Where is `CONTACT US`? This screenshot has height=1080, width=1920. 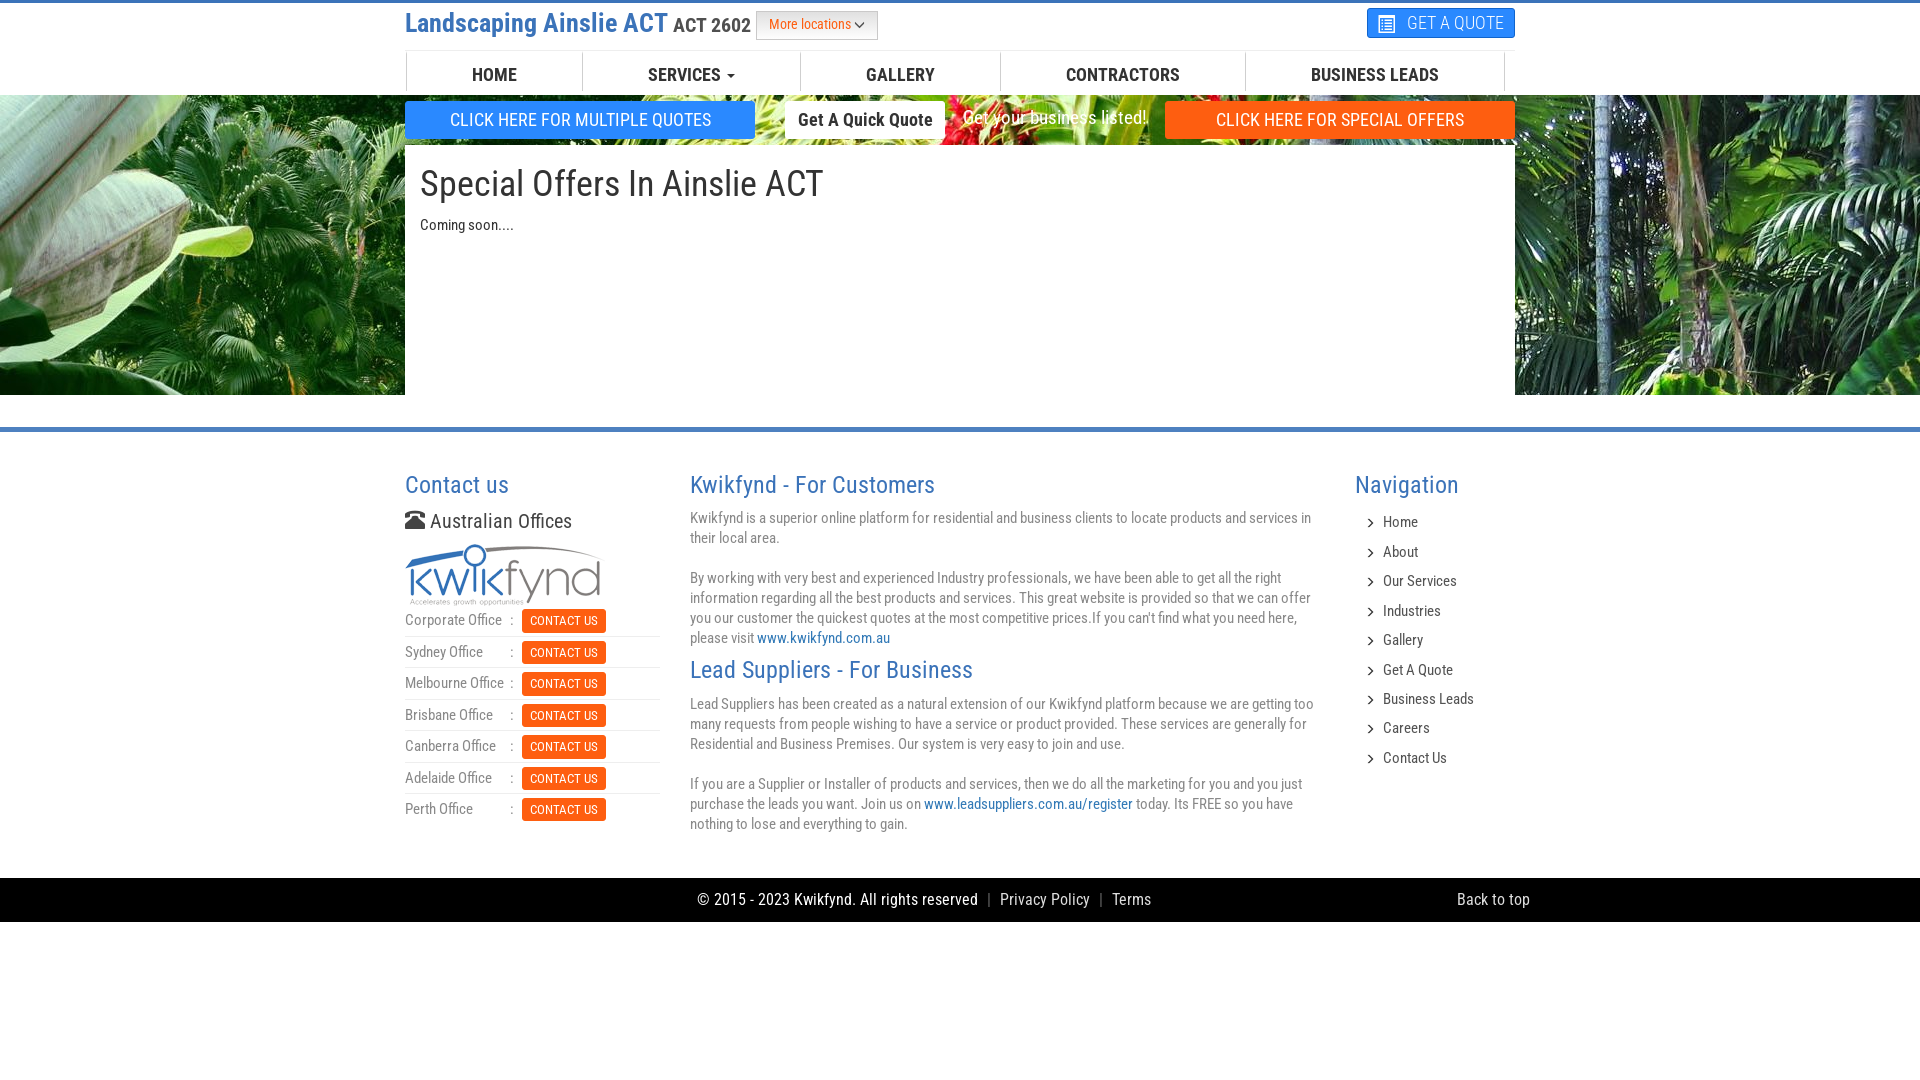
CONTACT US is located at coordinates (564, 714).